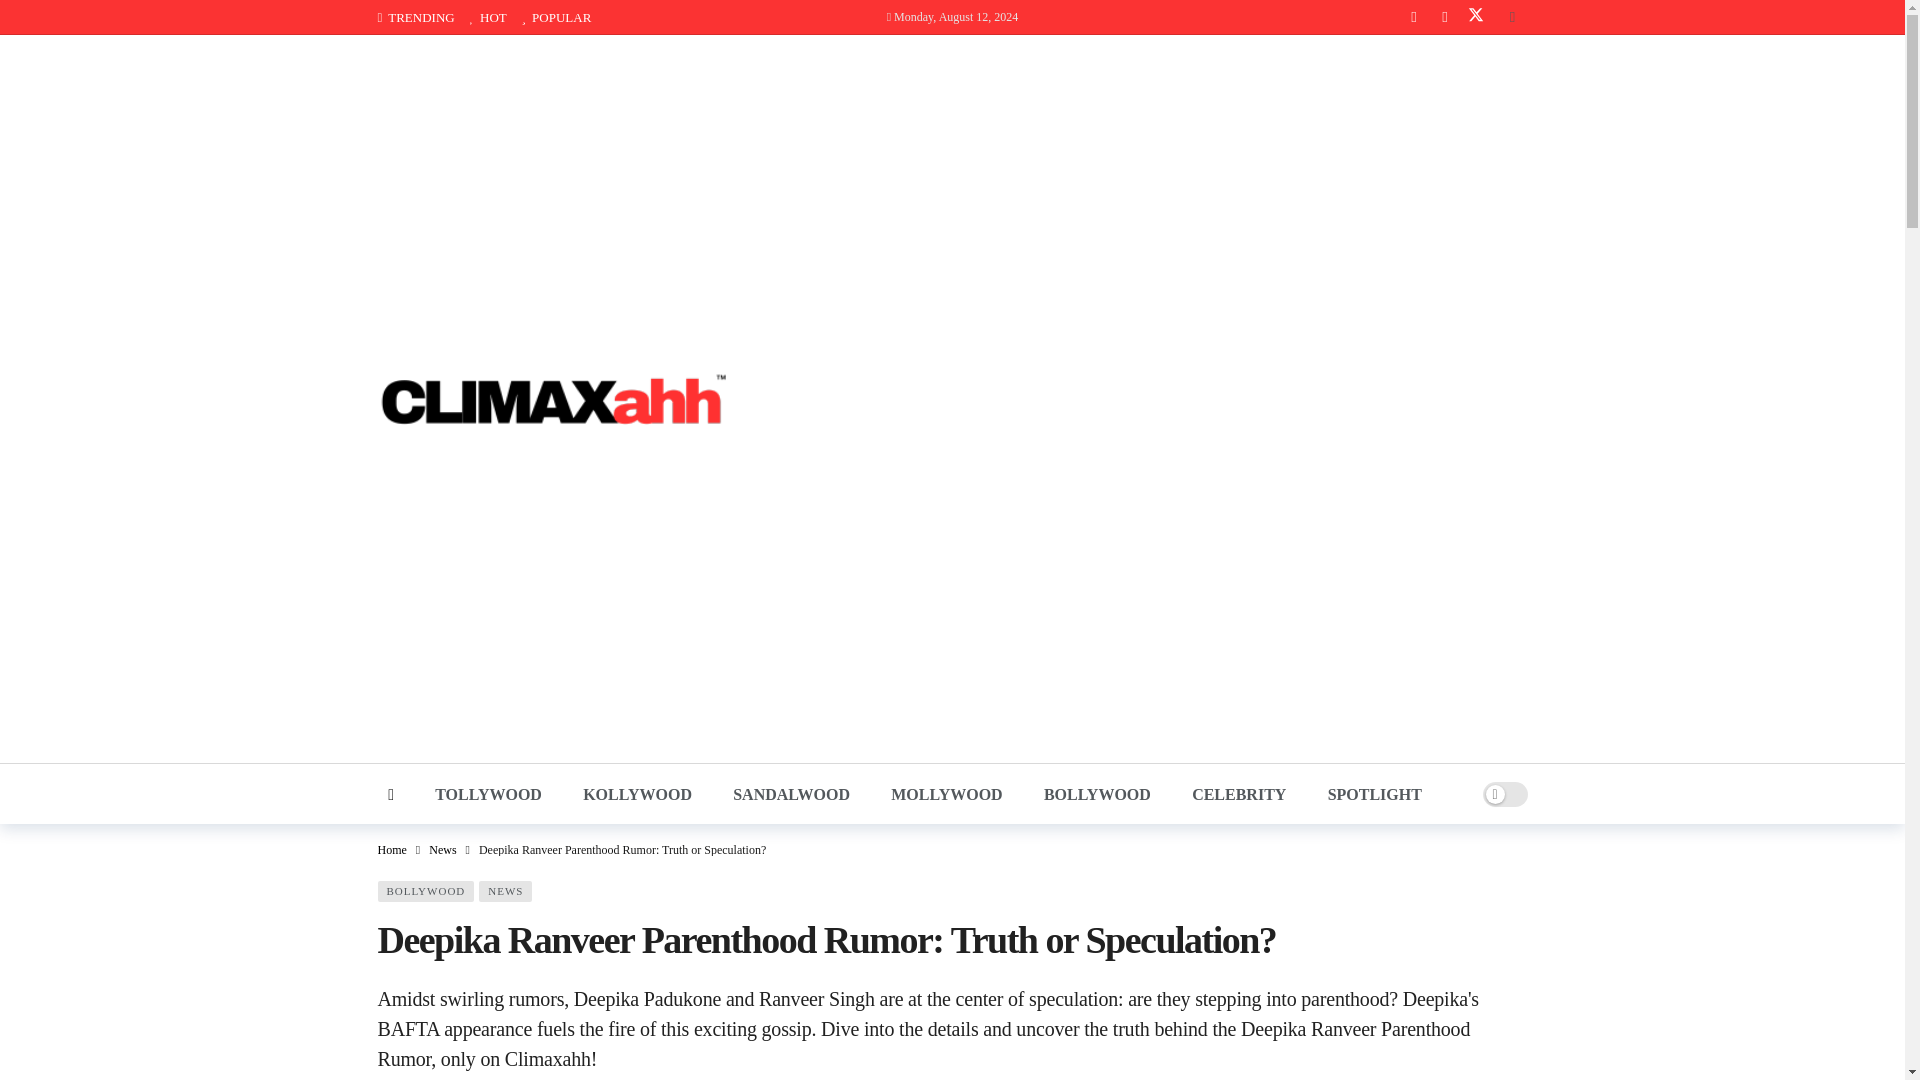  I want to click on Home, so click(392, 850).